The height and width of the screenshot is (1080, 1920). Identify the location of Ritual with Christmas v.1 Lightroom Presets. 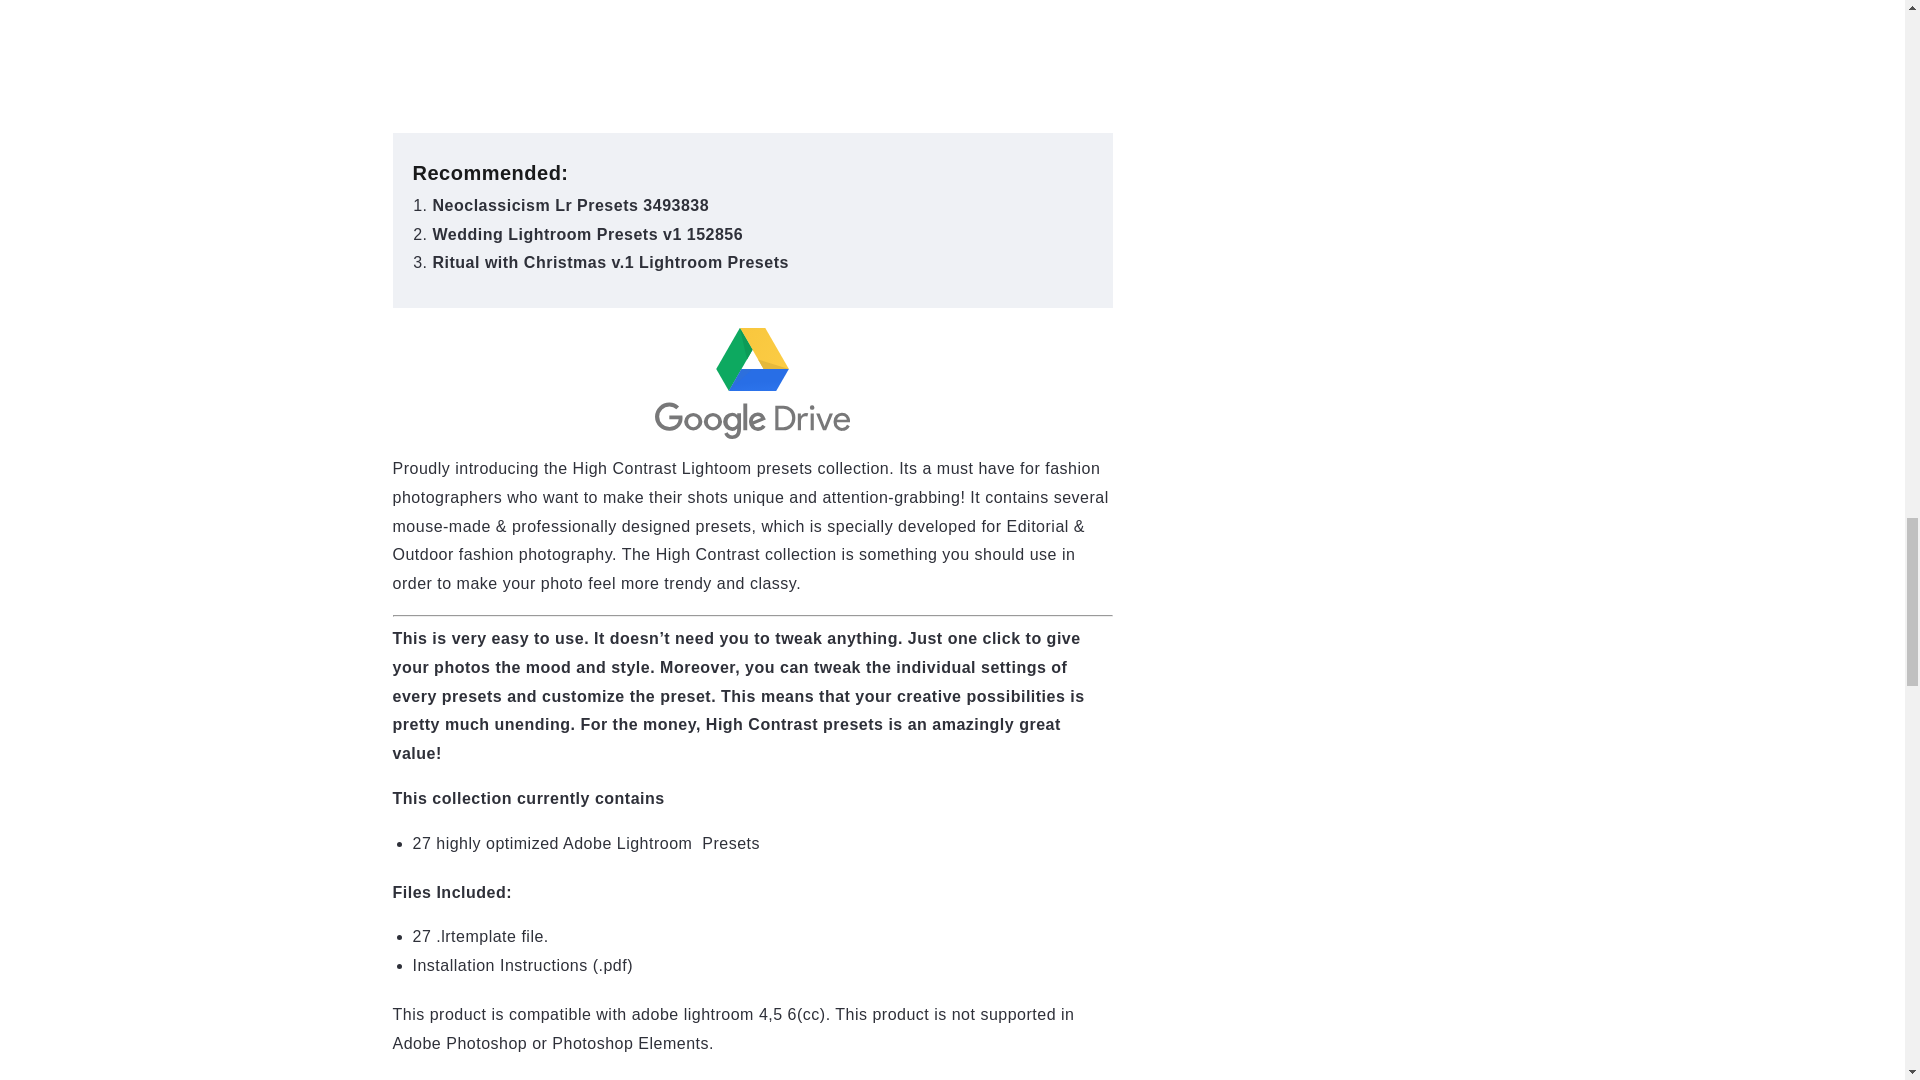
(610, 262).